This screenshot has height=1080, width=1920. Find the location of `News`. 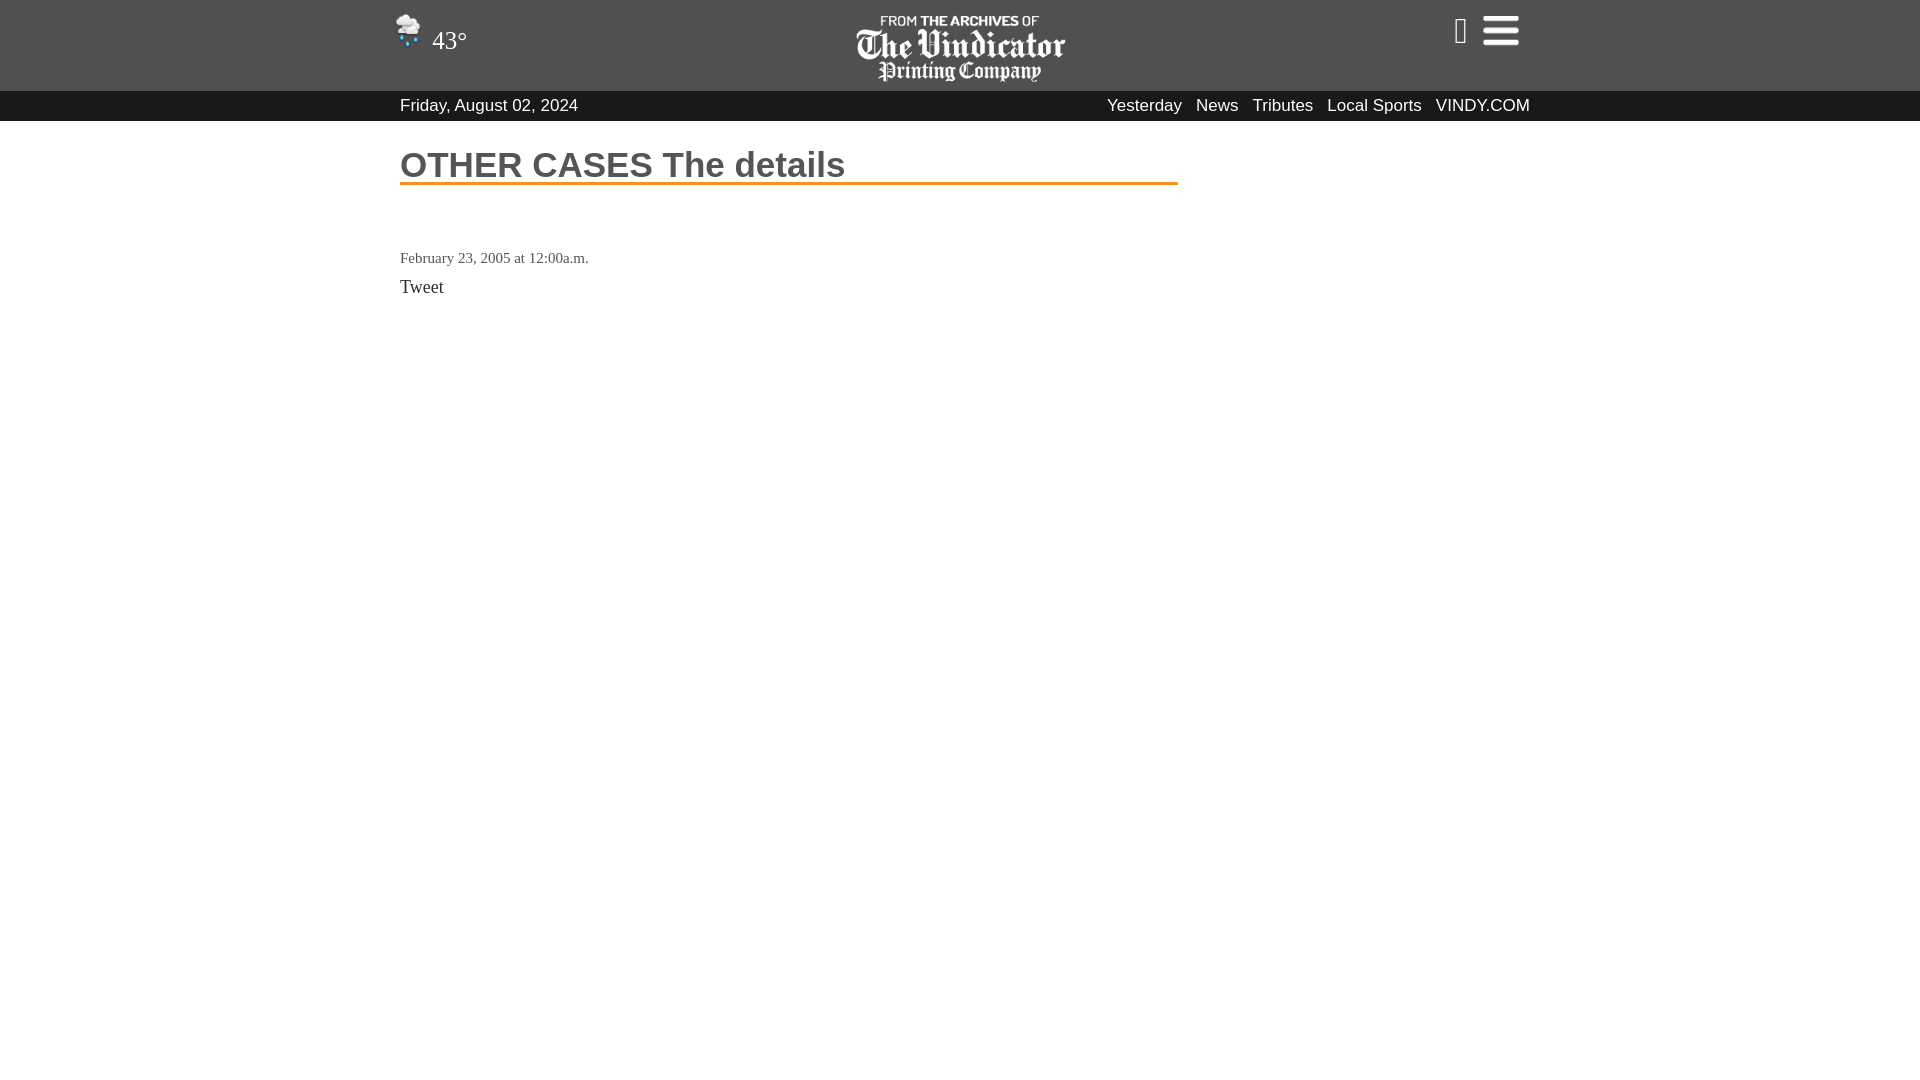

News is located at coordinates (1217, 105).